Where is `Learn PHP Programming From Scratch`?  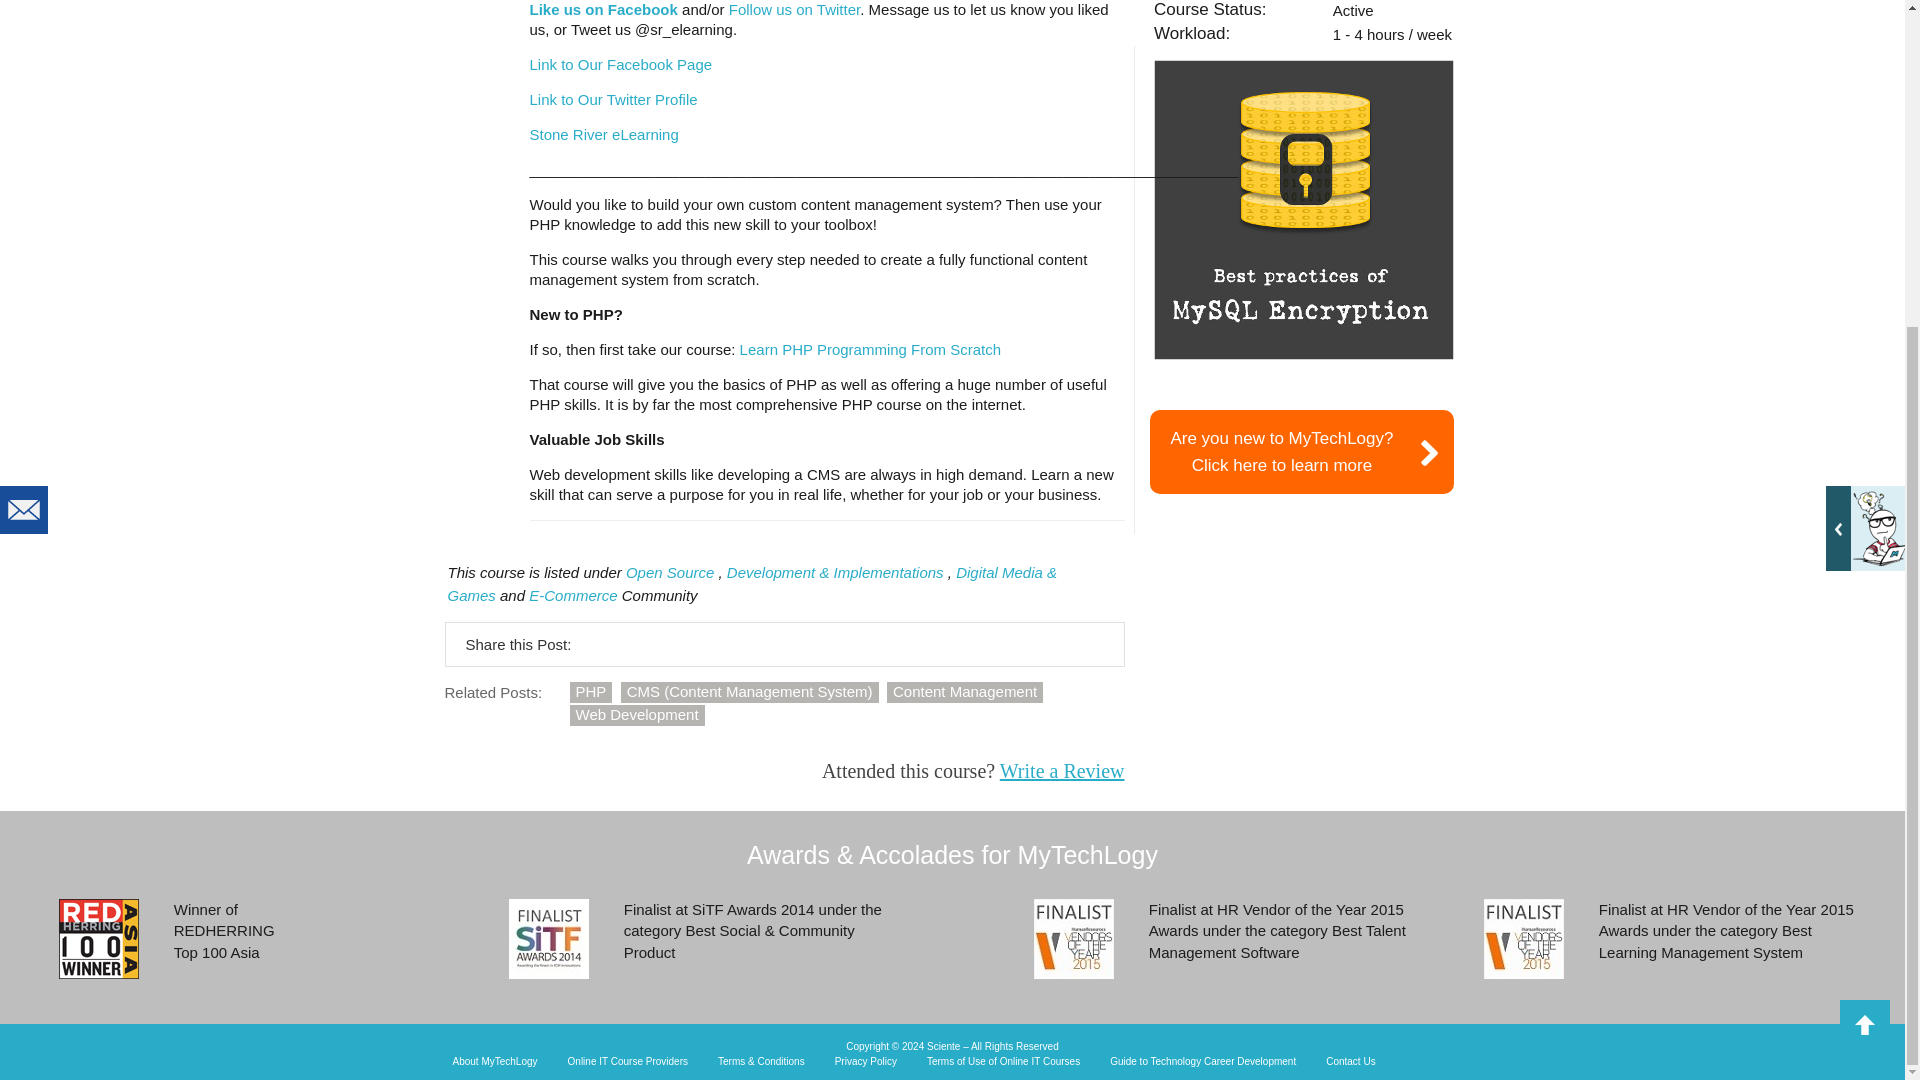
Learn PHP Programming From Scratch is located at coordinates (870, 349).